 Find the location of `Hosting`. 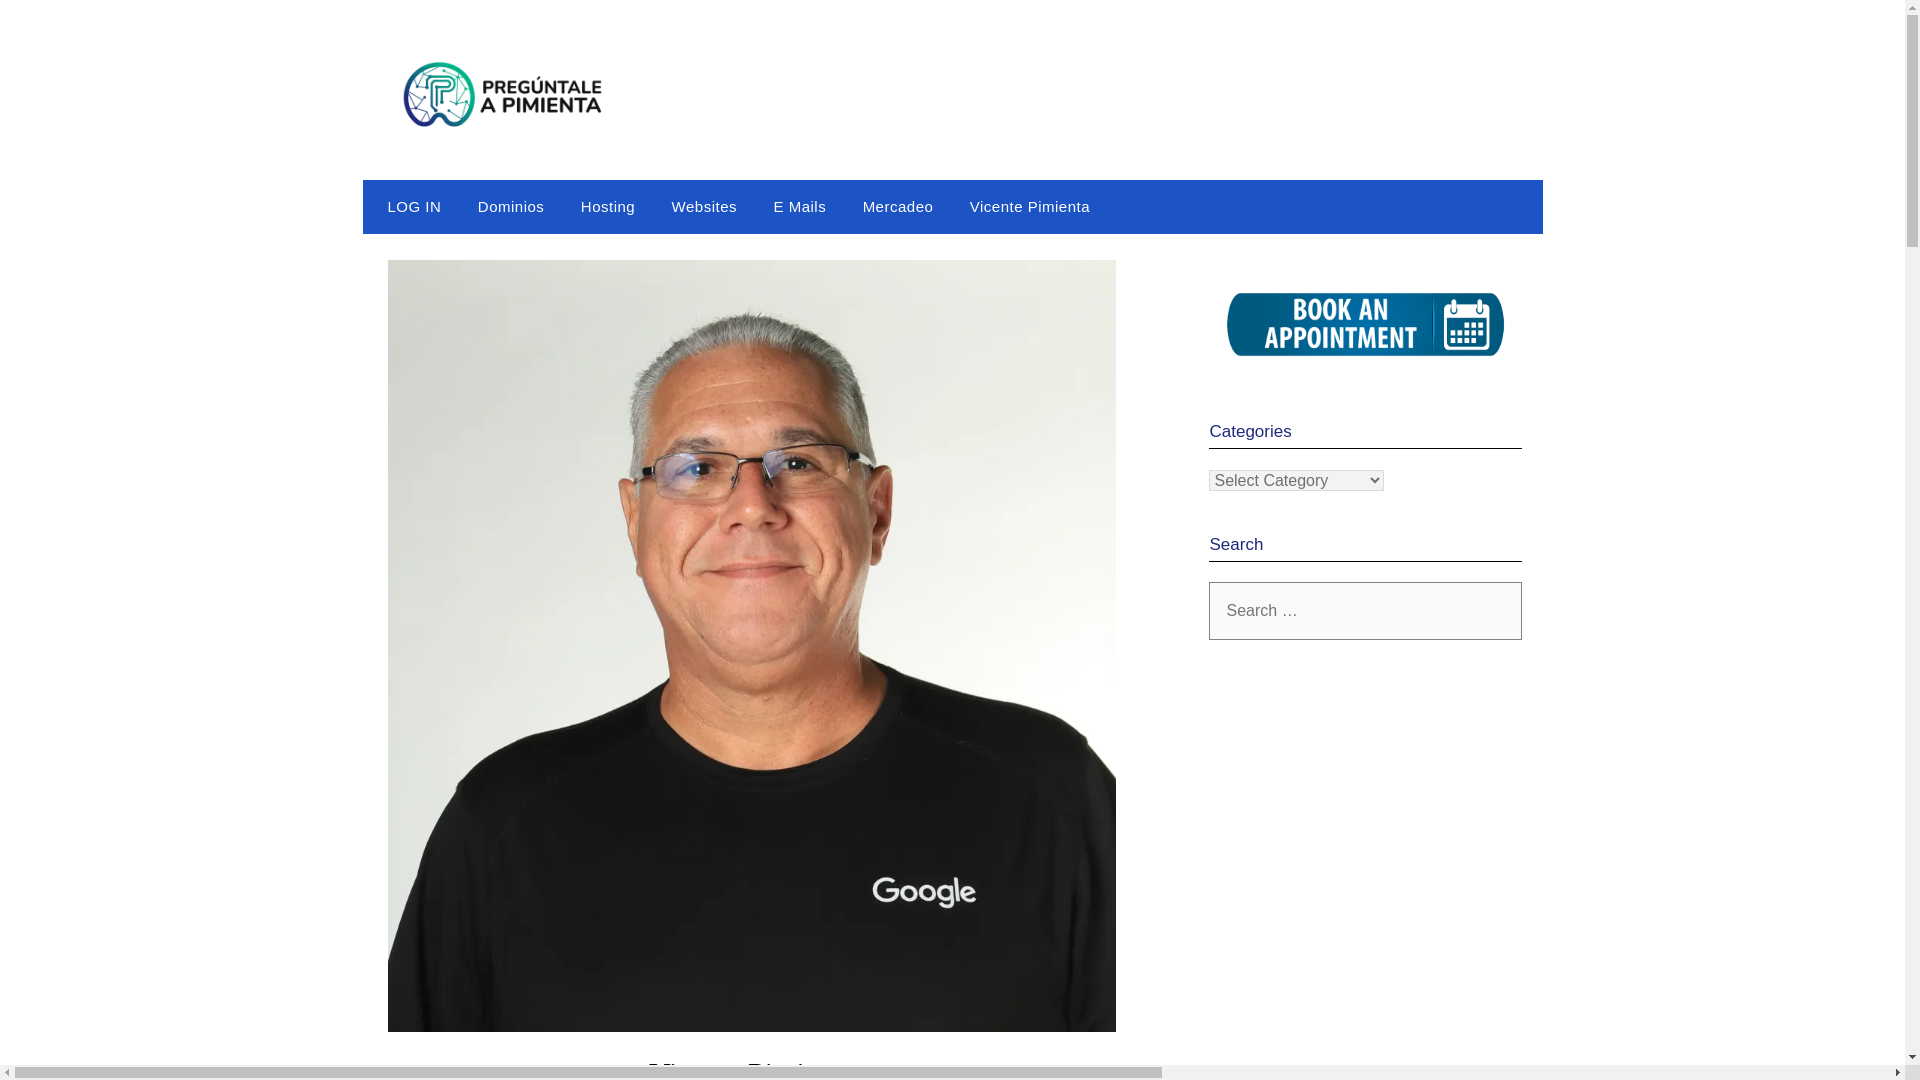

Hosting is located at coordinates (607, 207).